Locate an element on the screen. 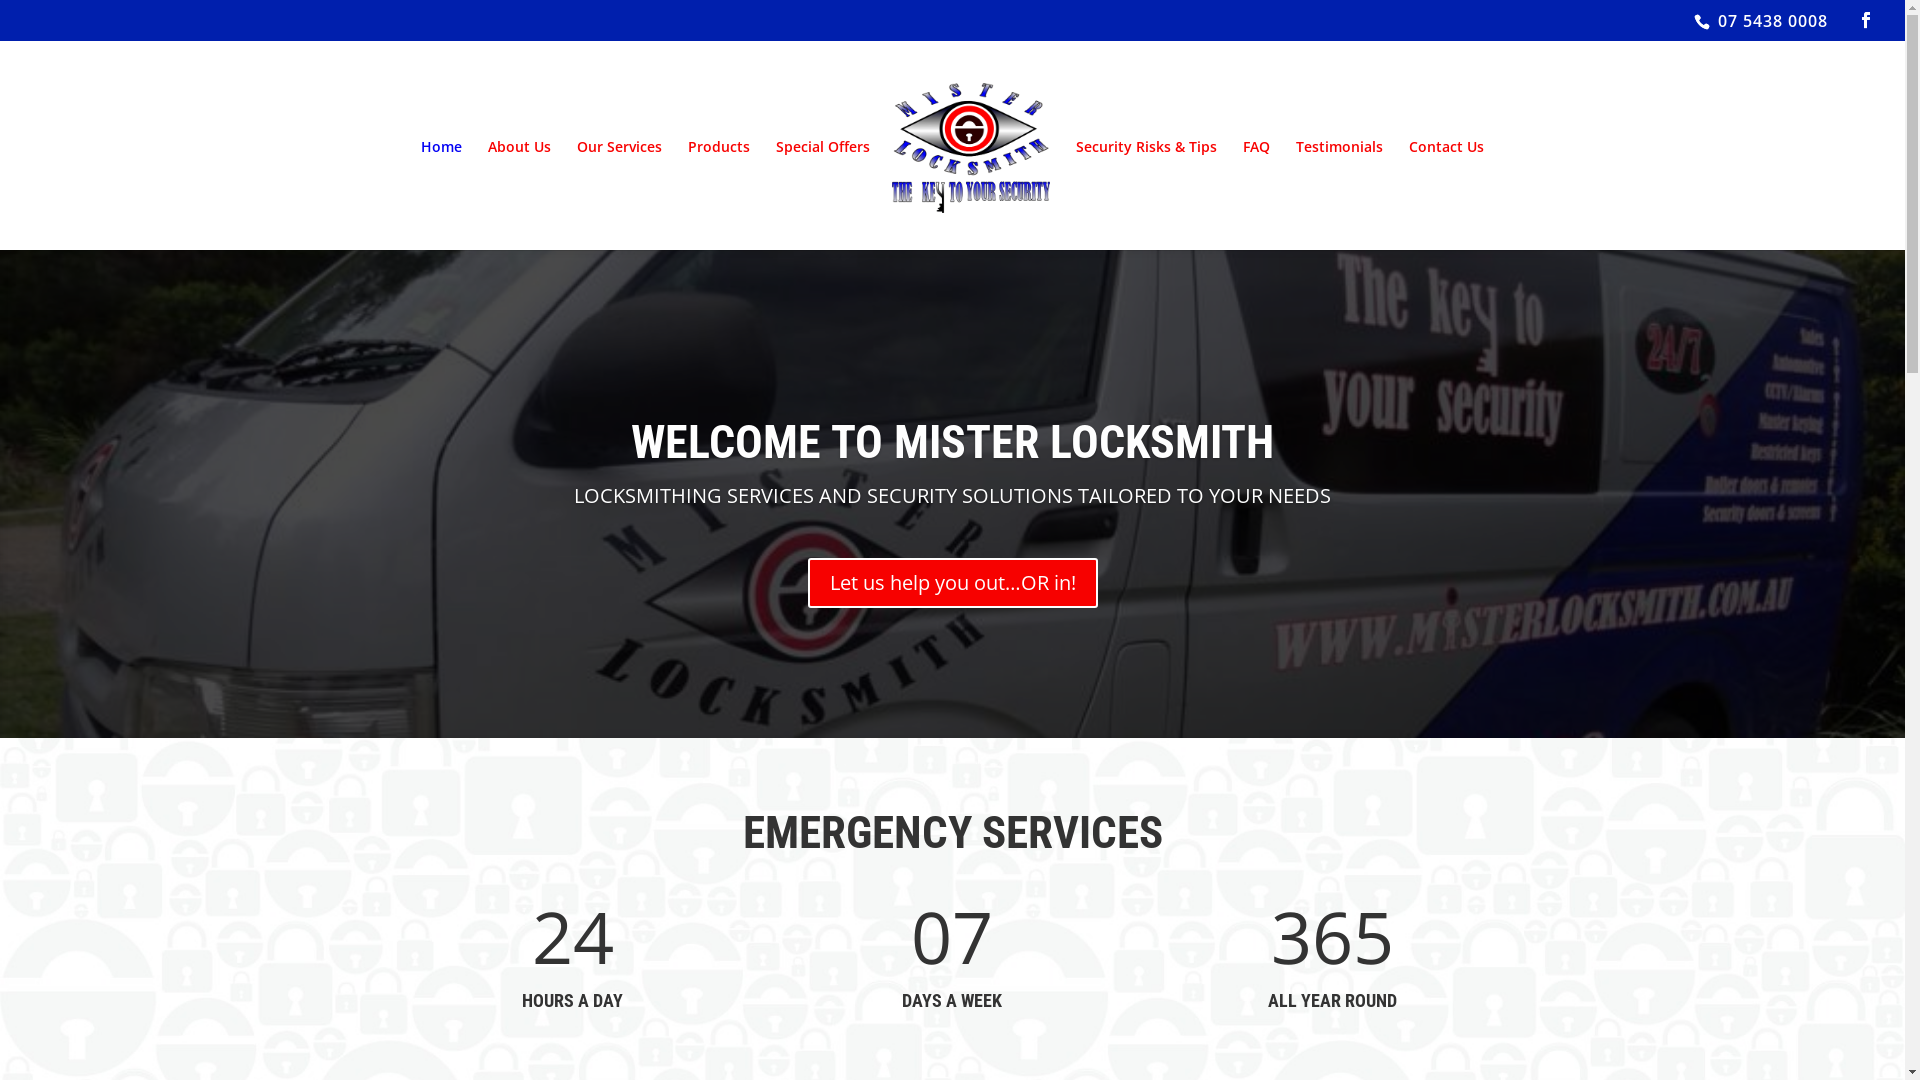 The image size is (1920, 1080). FAQ is located at coordinates (1256, 152).